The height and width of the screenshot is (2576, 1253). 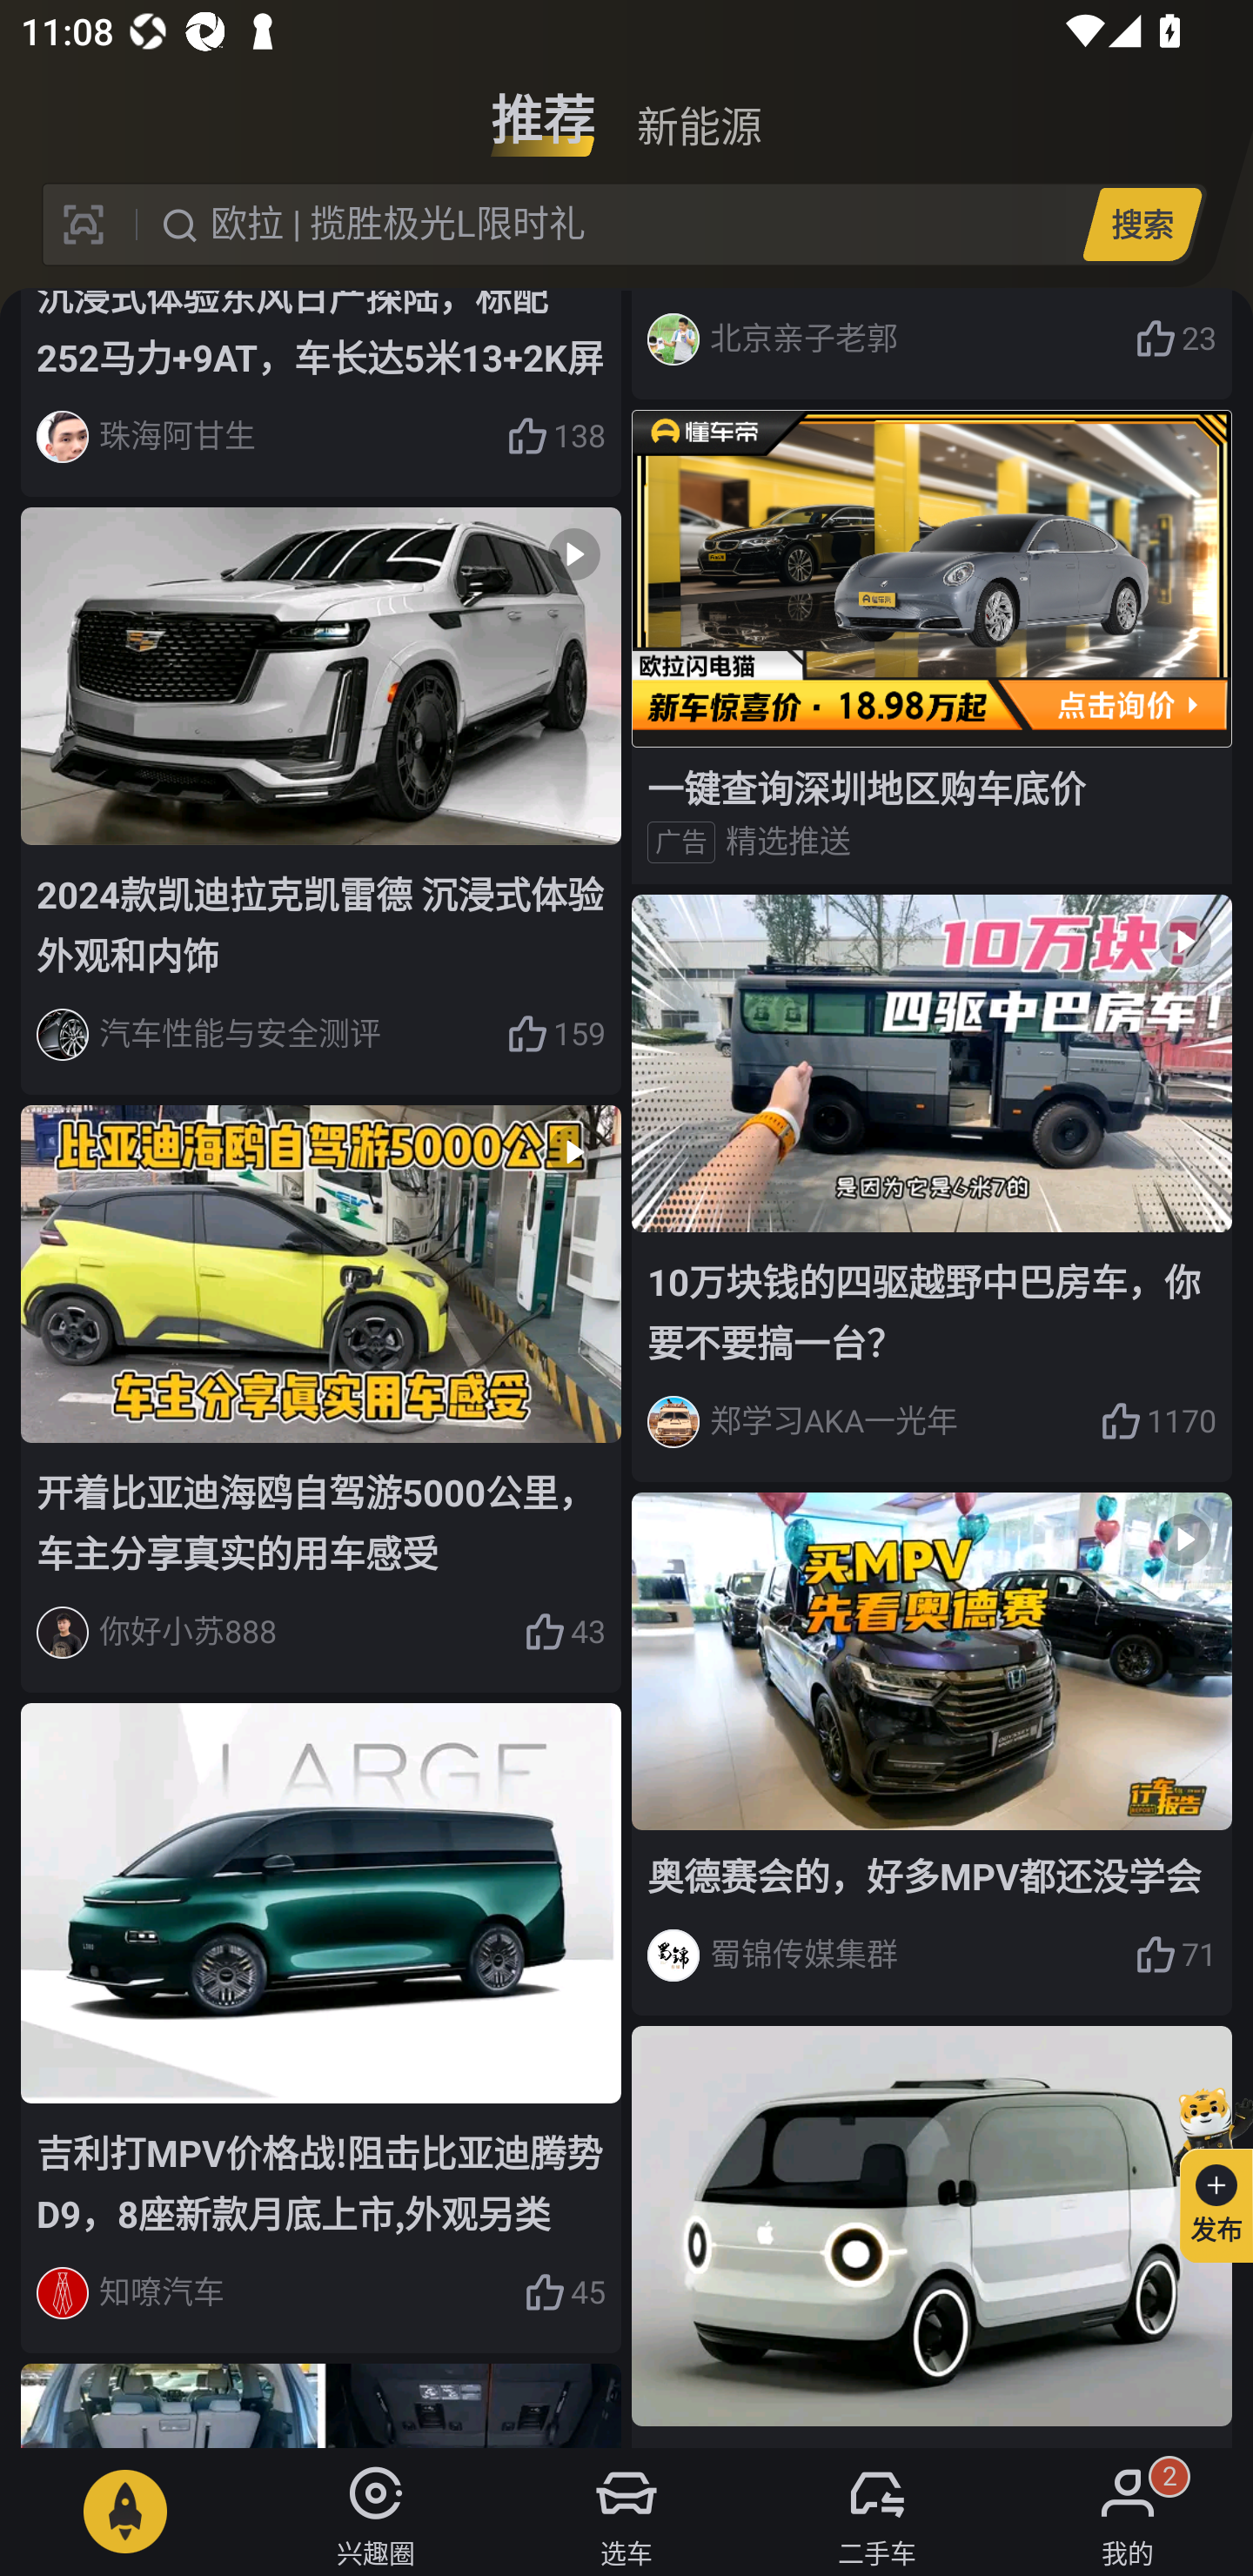 I want to click on  我的, so click(x=1128, y=2512).